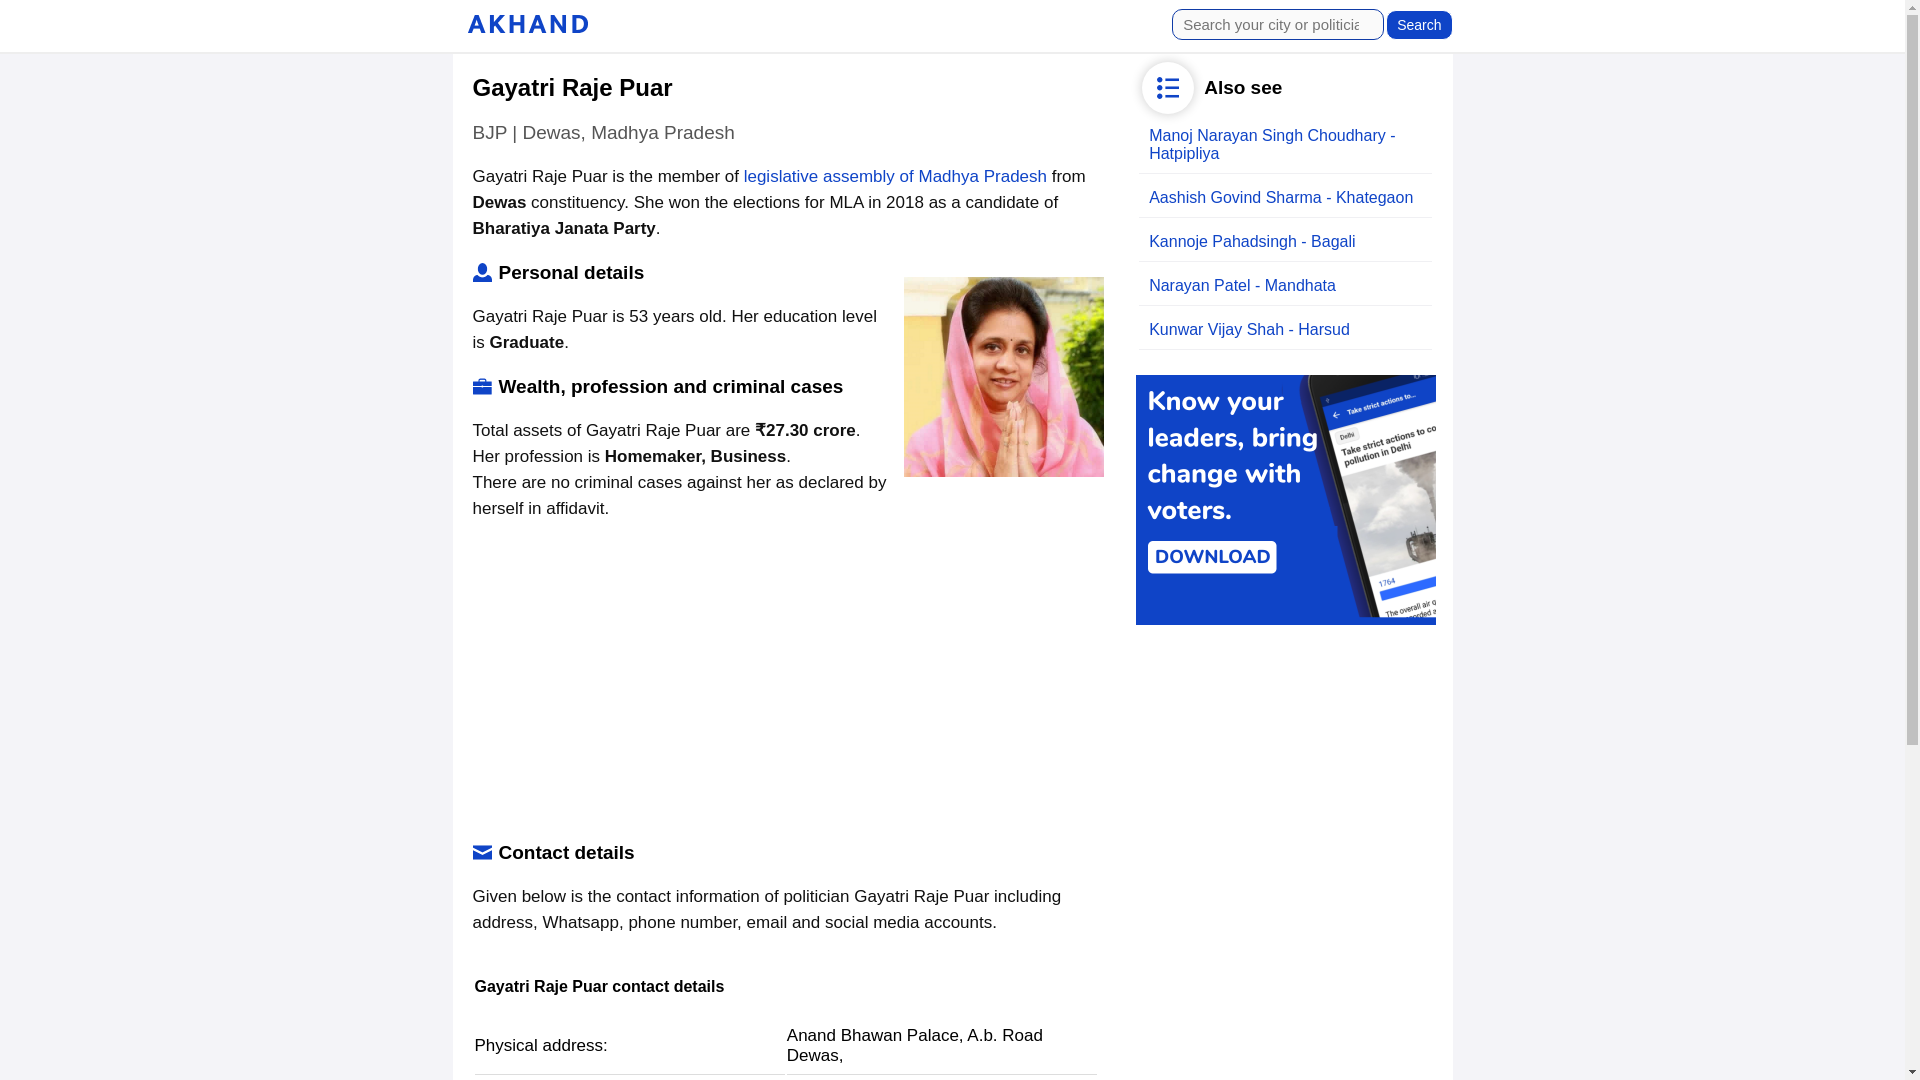  I want to click on Search, so click(1418, 24).